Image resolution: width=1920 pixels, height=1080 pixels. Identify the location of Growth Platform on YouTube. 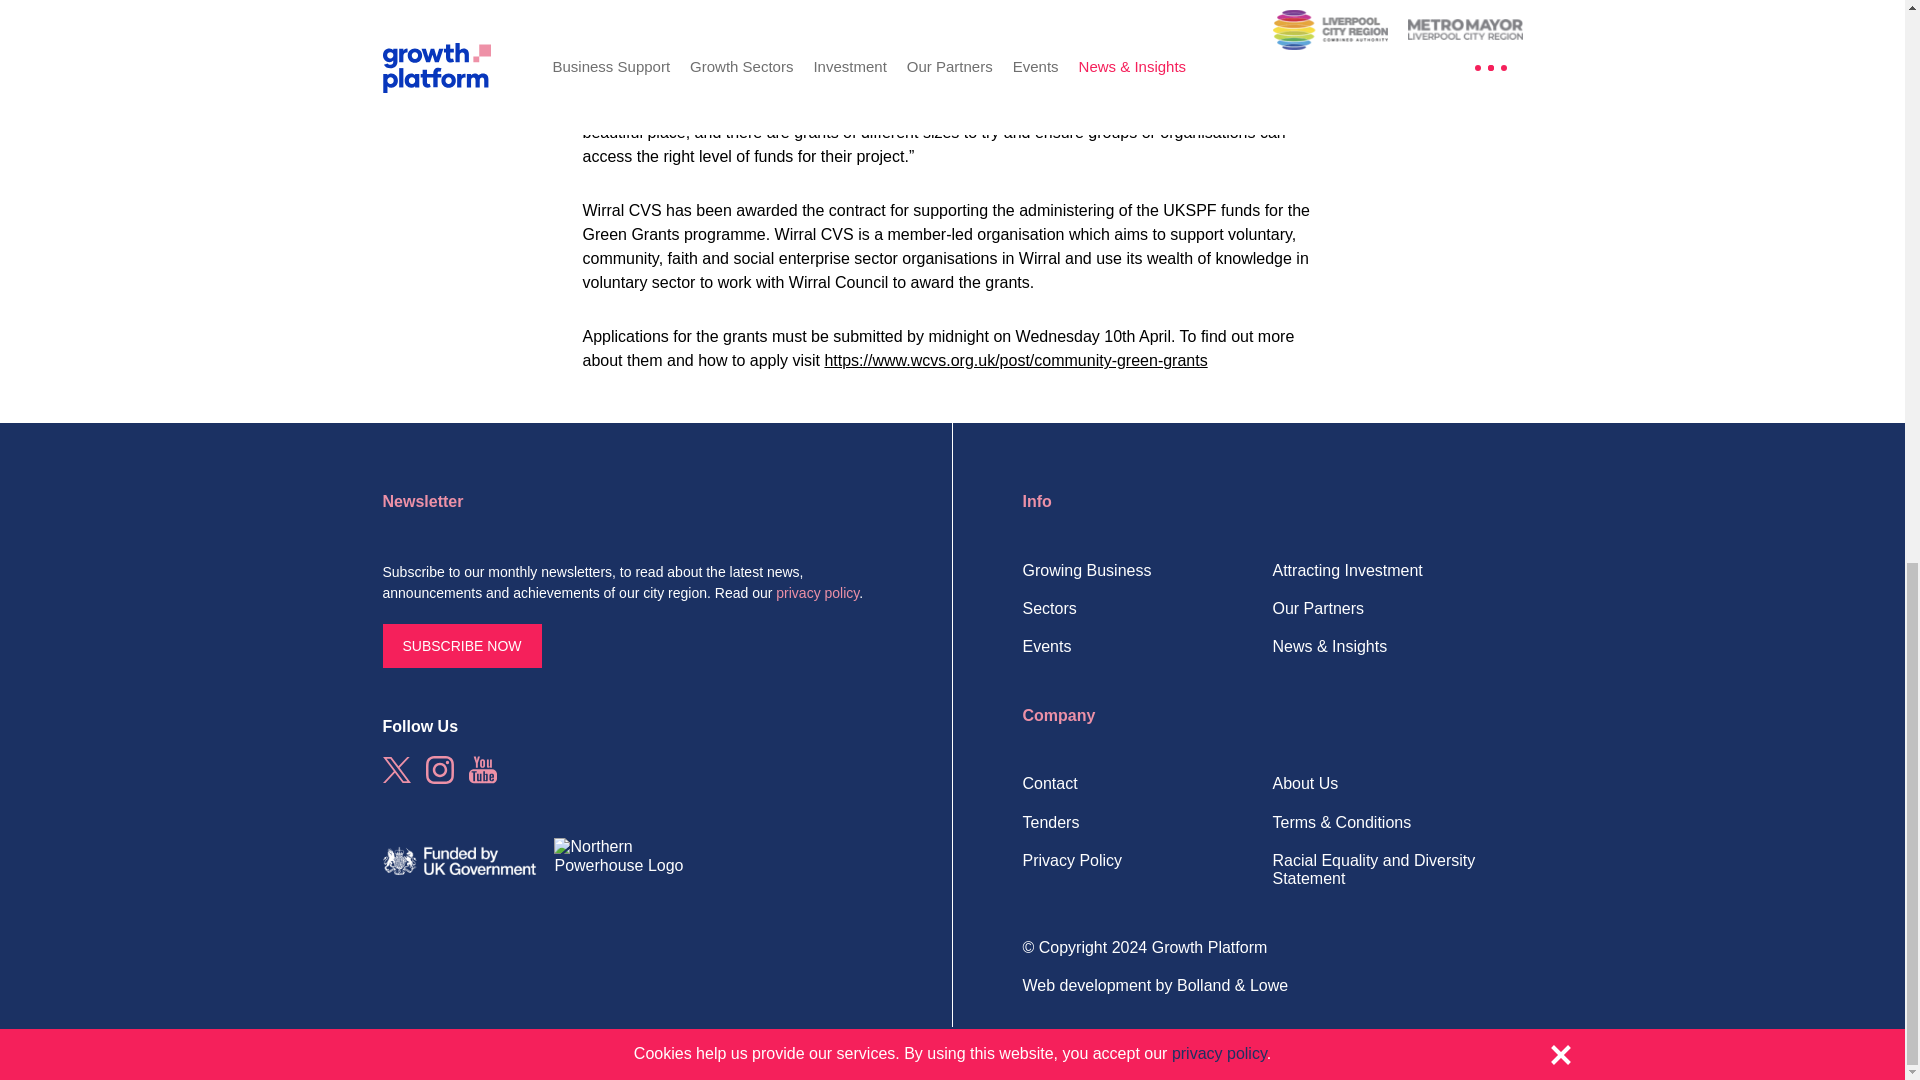
(482, 770).